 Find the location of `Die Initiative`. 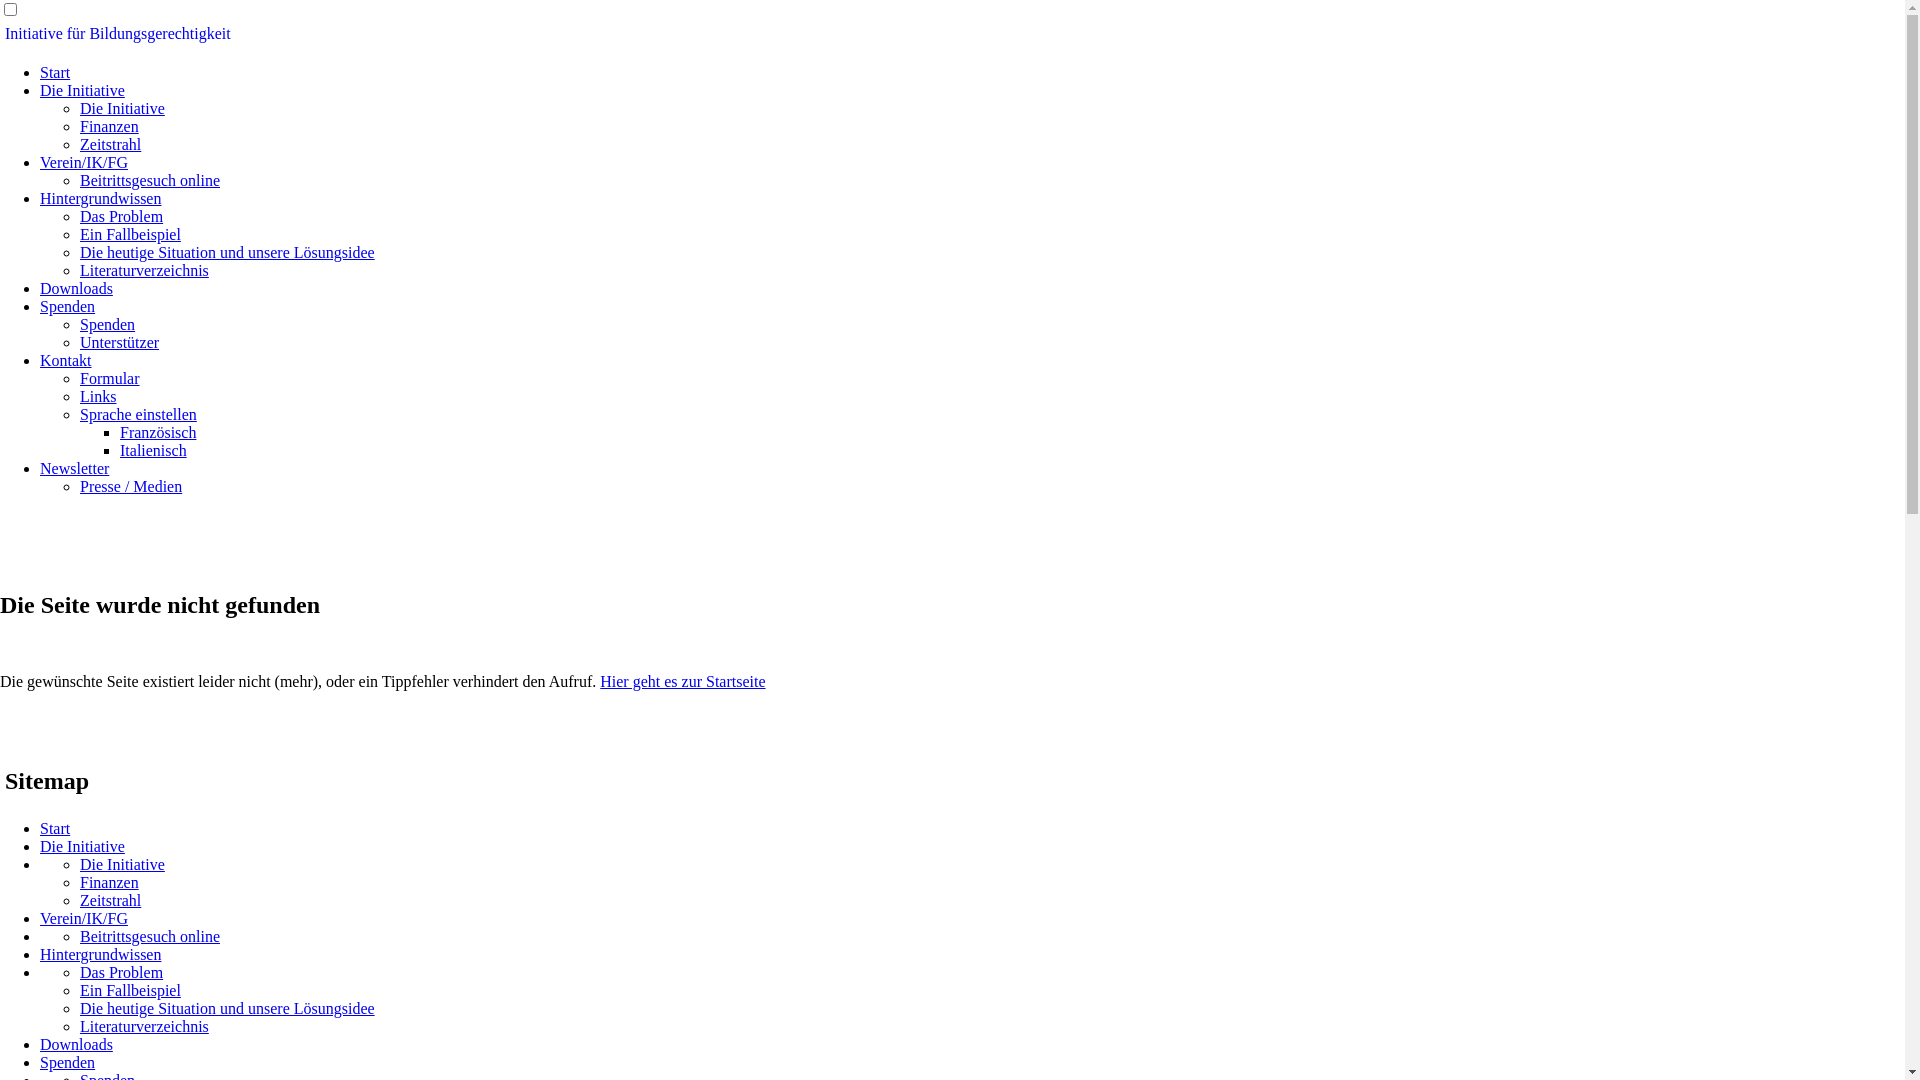

Die Initiative is located at coordinates (82, 90).